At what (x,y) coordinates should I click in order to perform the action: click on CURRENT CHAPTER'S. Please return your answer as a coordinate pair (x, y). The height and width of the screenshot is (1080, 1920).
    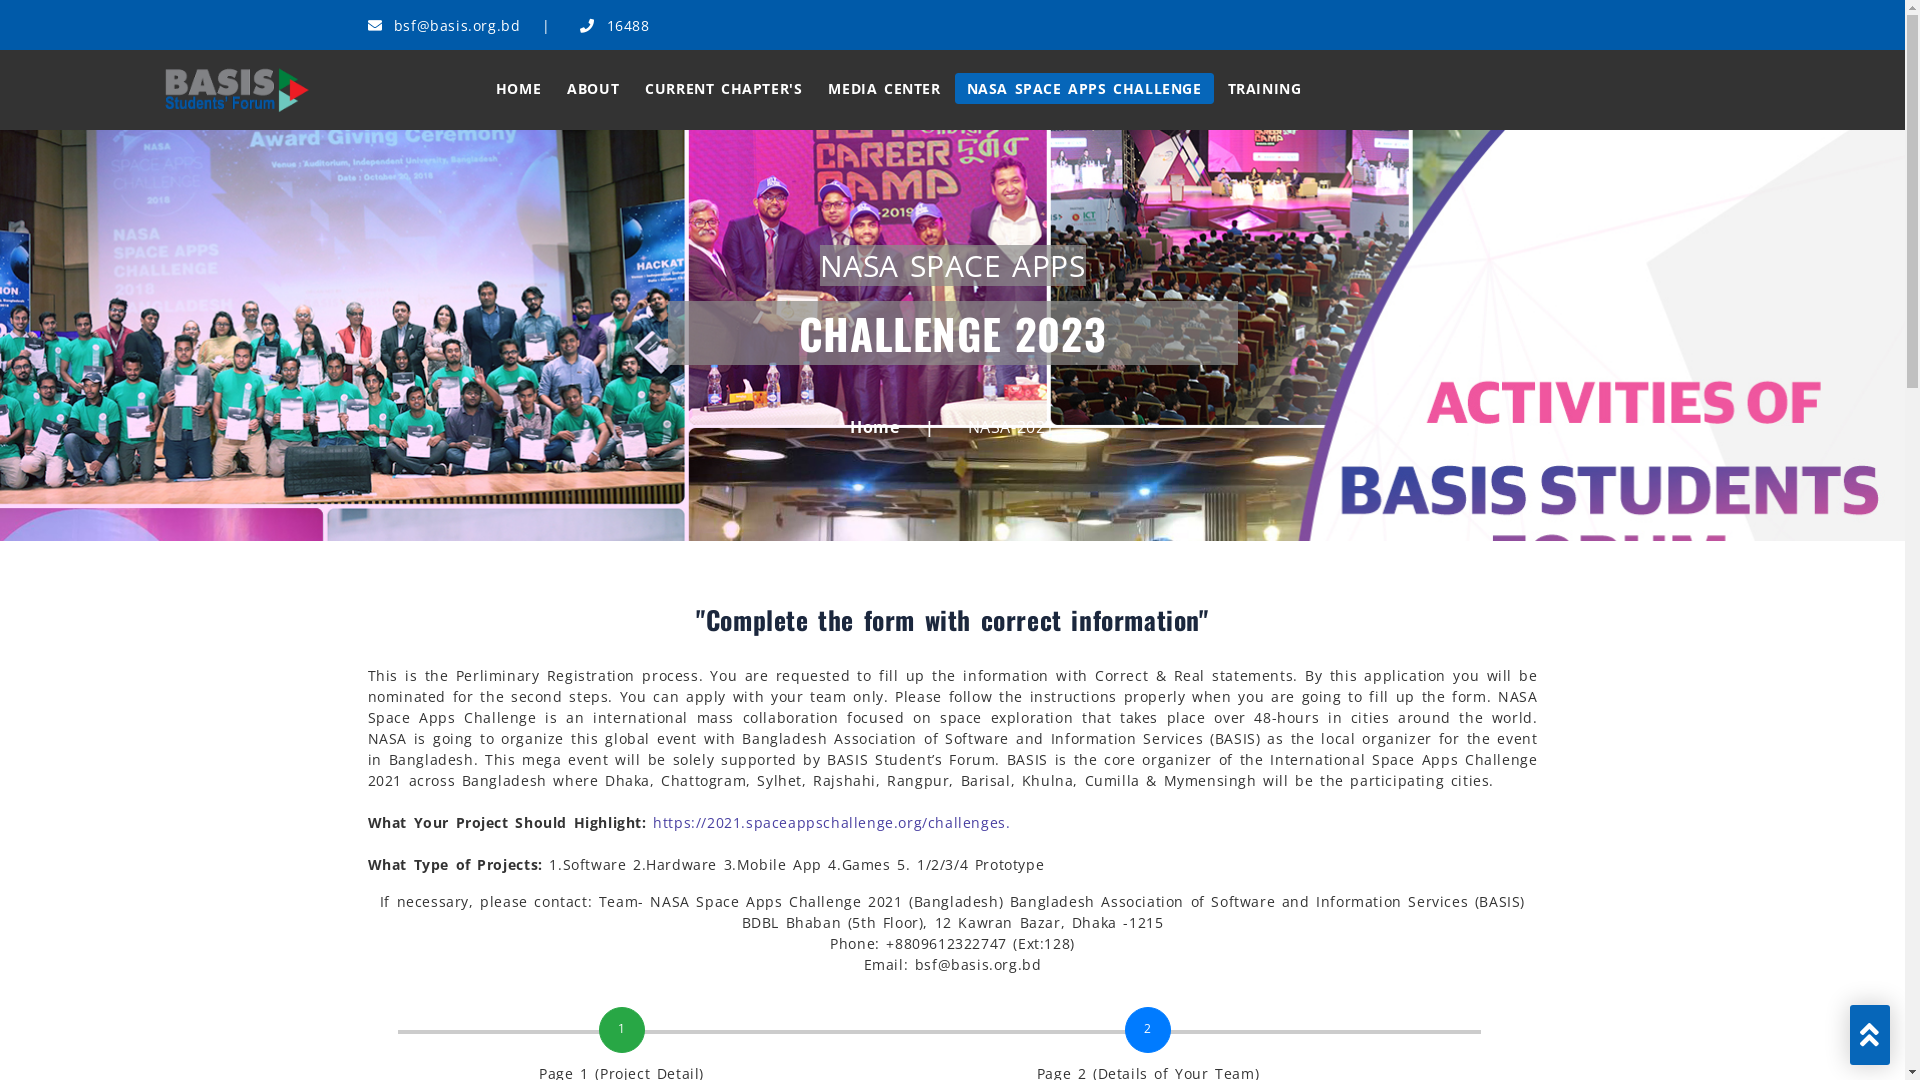
    Looking at the image, I should click on (724, 88).